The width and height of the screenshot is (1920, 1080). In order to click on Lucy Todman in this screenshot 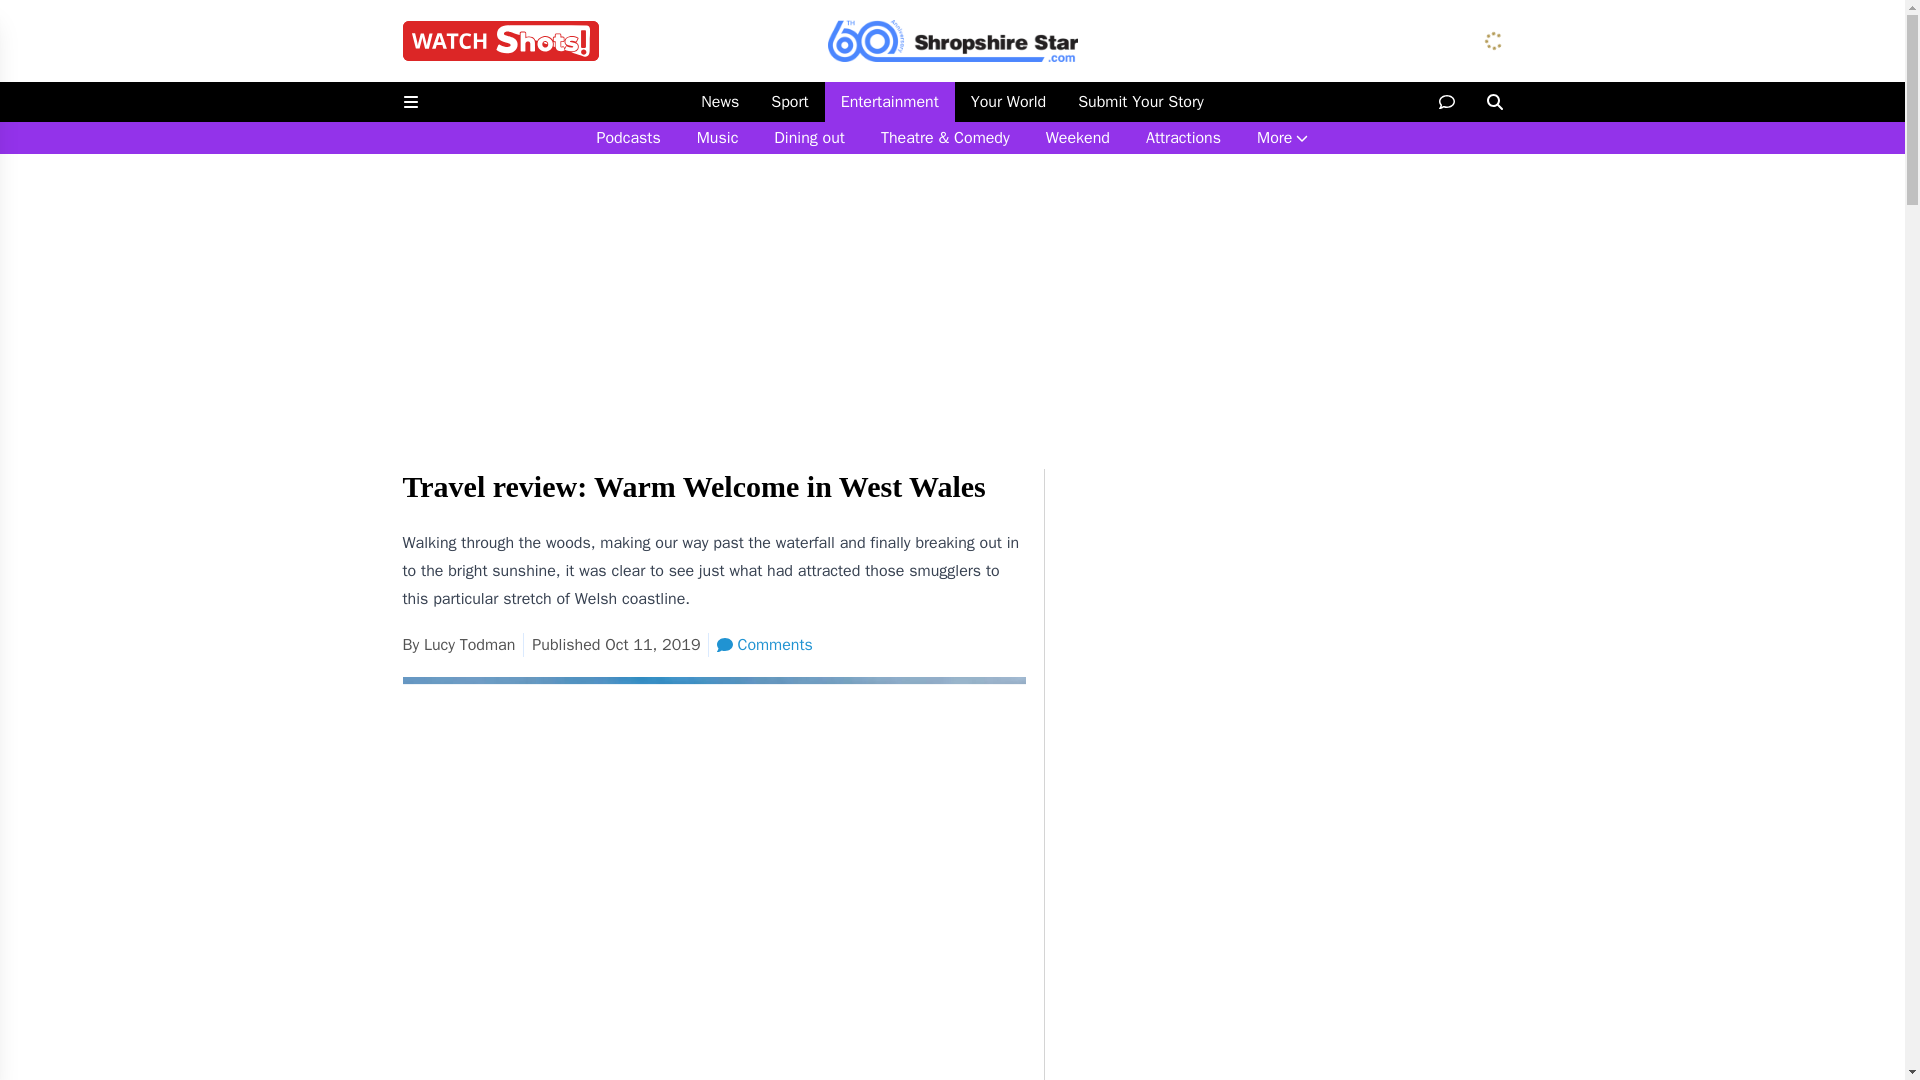, I will do `click(469, 644)`.